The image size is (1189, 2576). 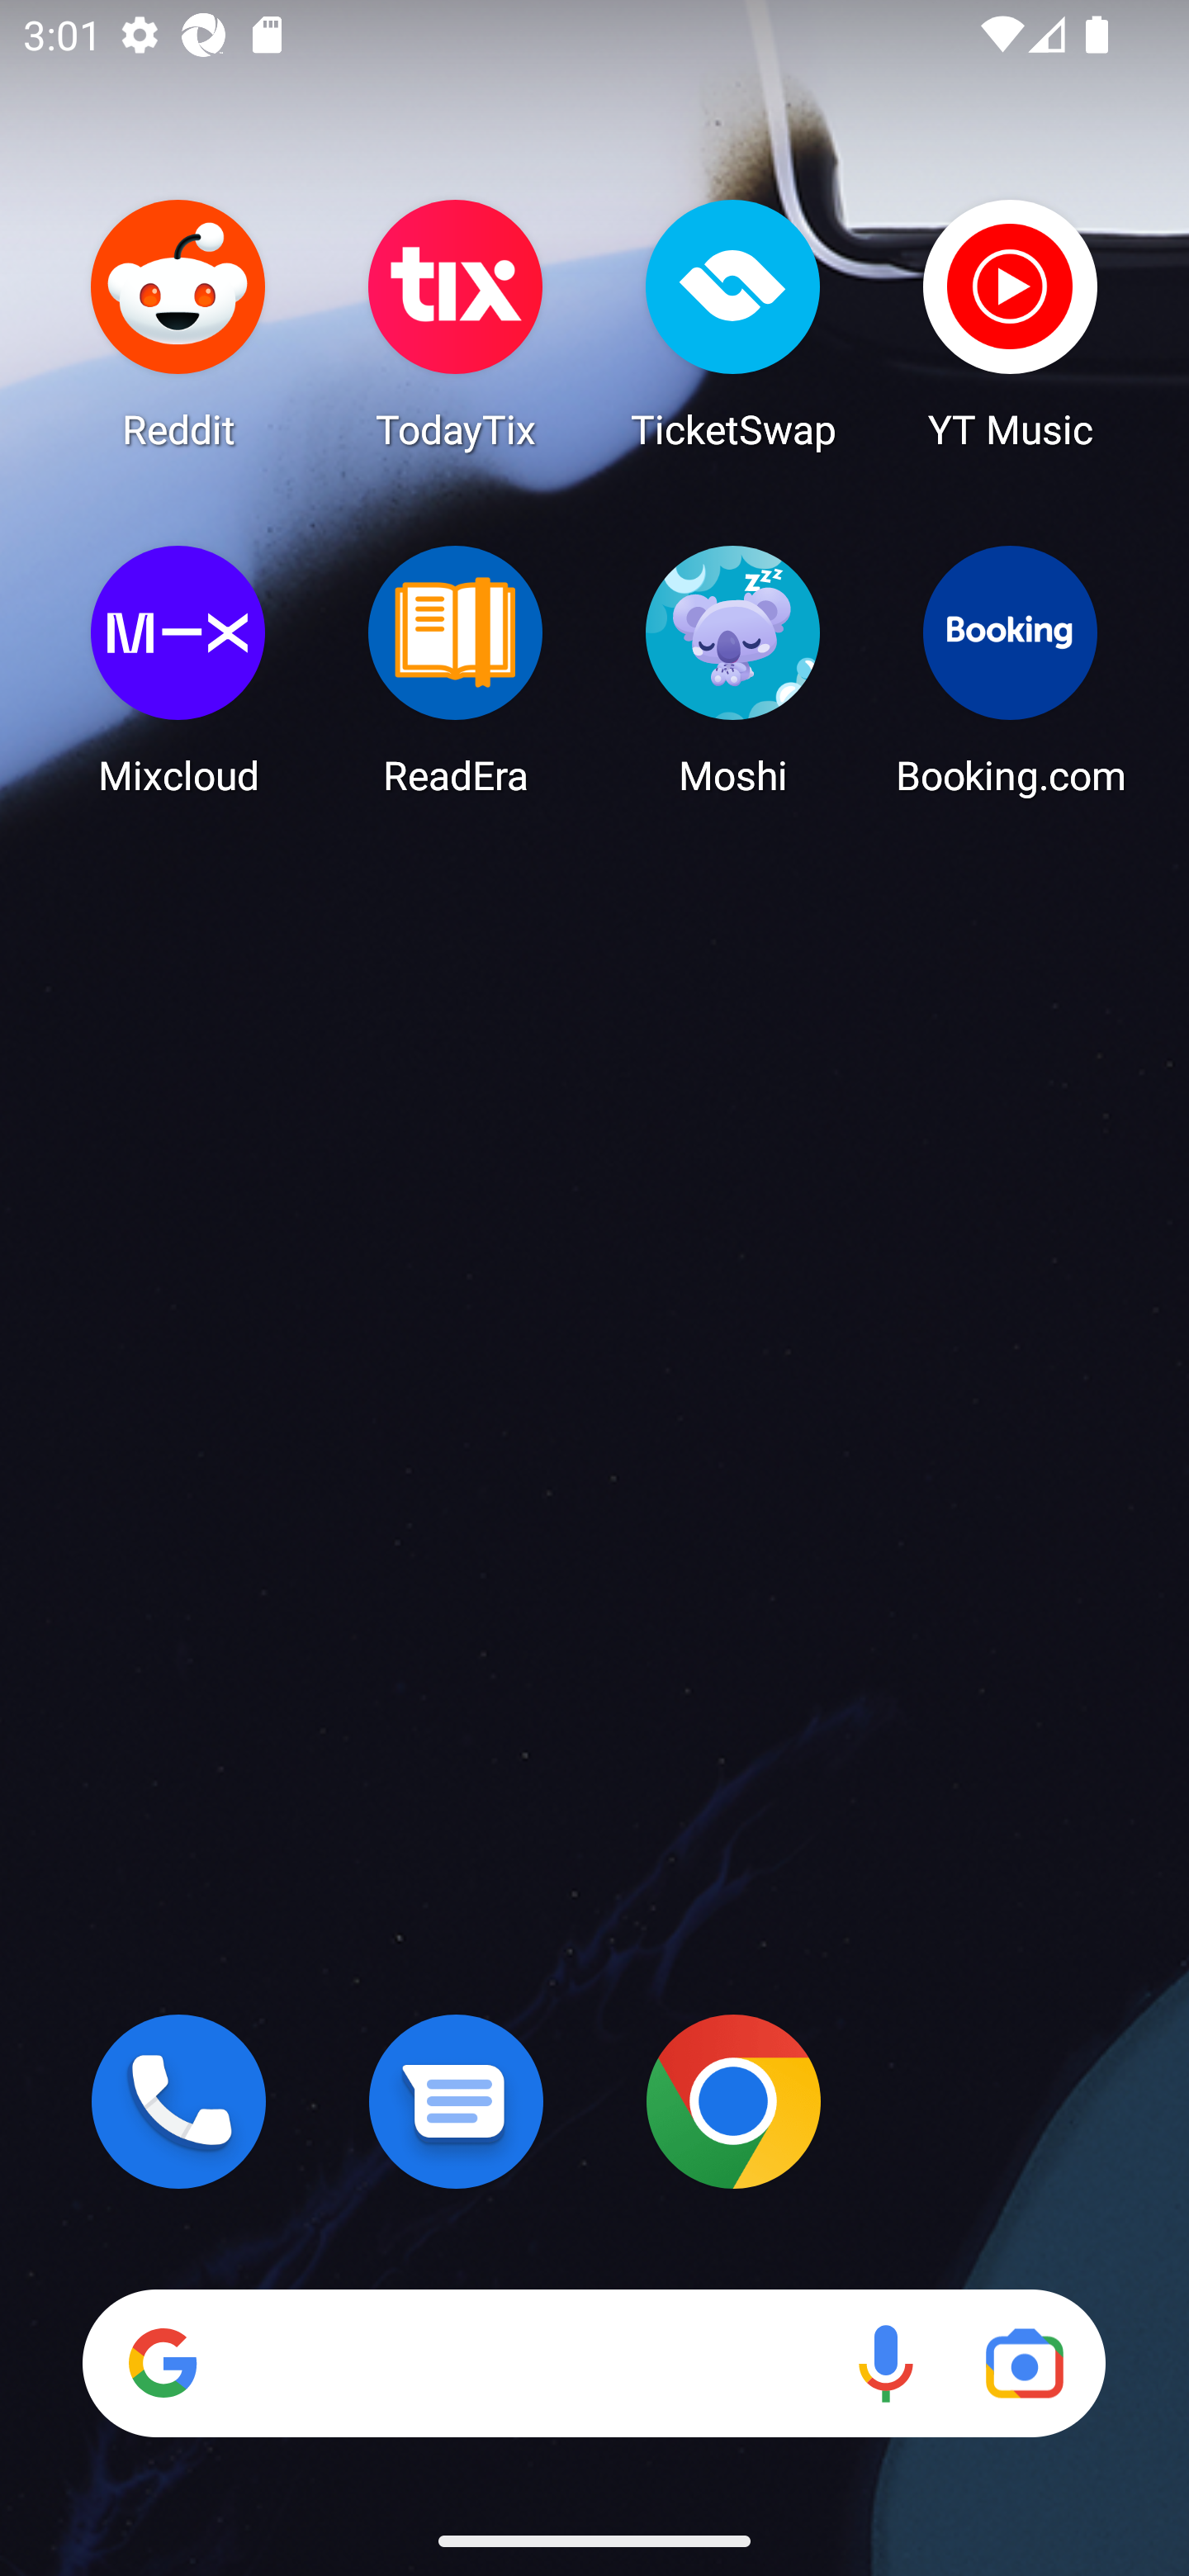 What do you see at coordinates (1024, 2363) in the screenshot?
I see `Google Lens` at bounding box center [1024, 2363].